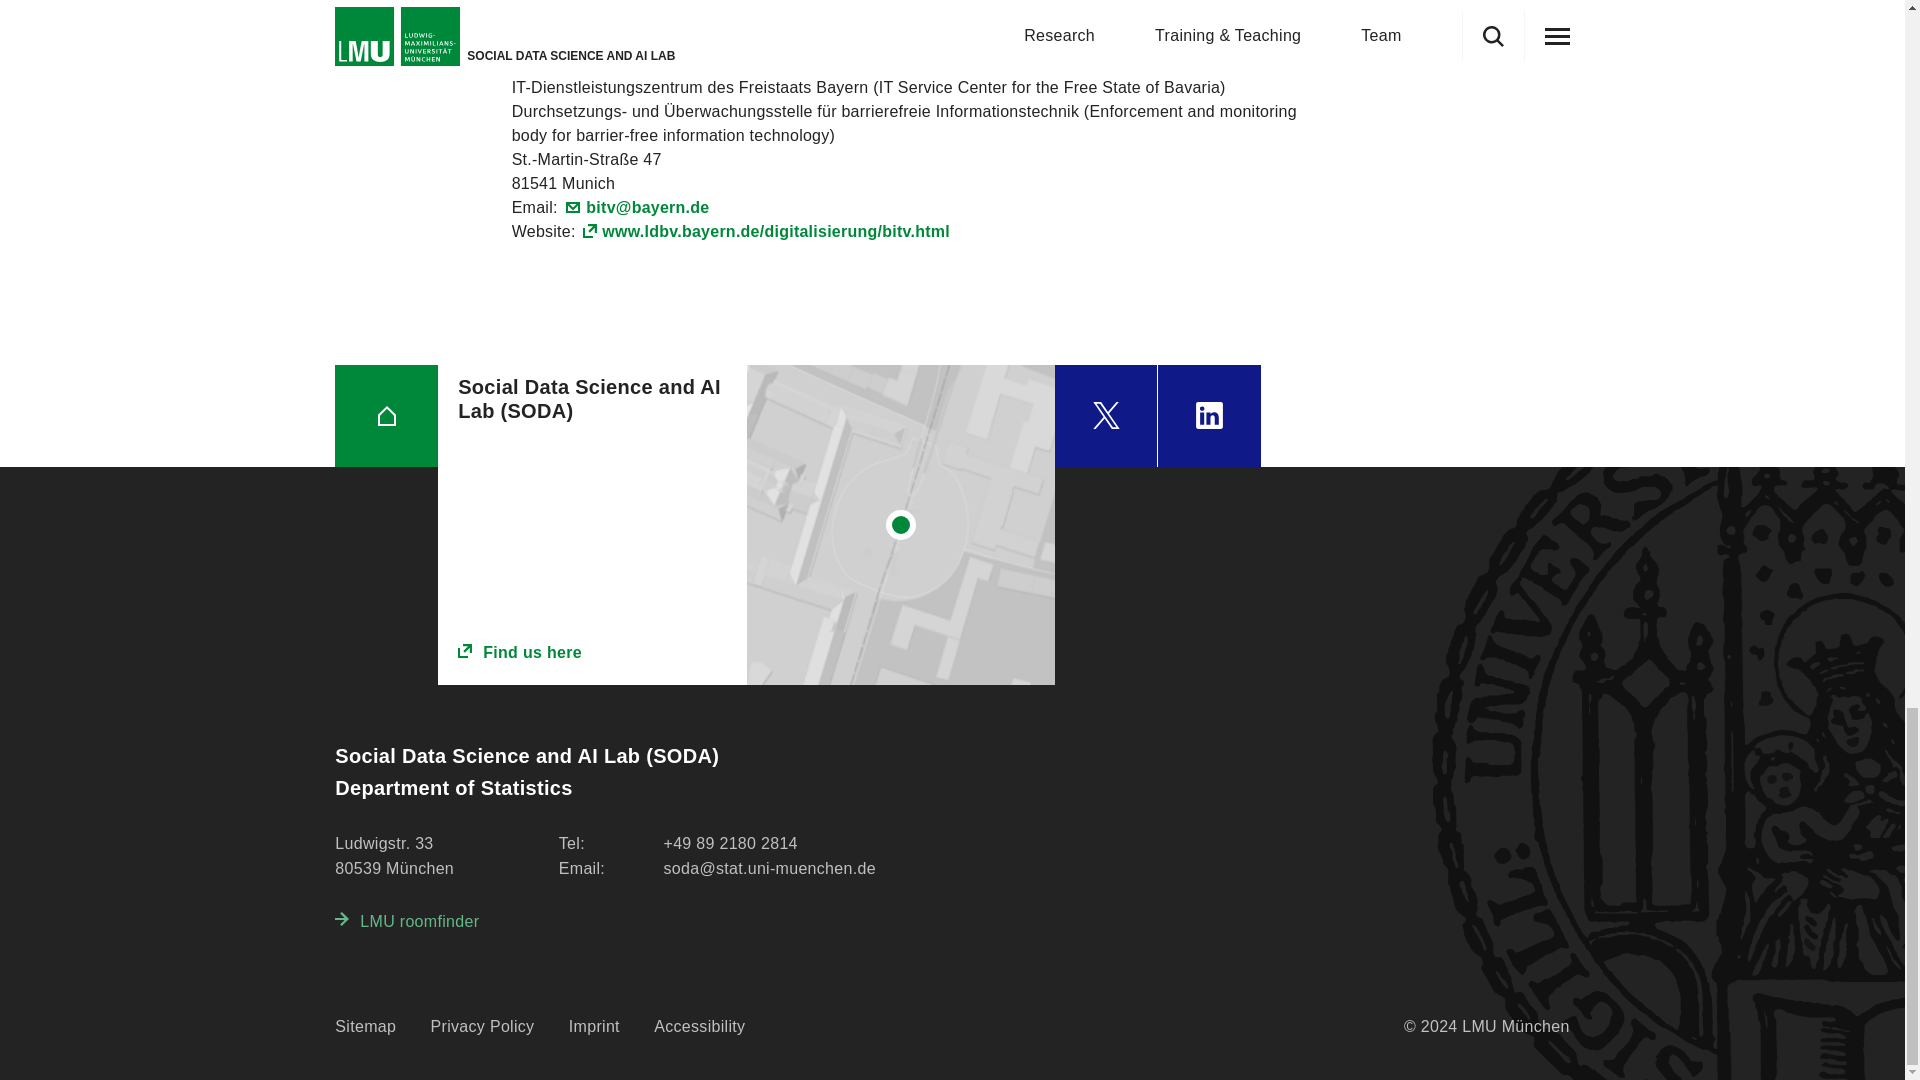 This screenshot has width=1920, height=1080. I want to click on LMU roomfinder, so click(406, 922).